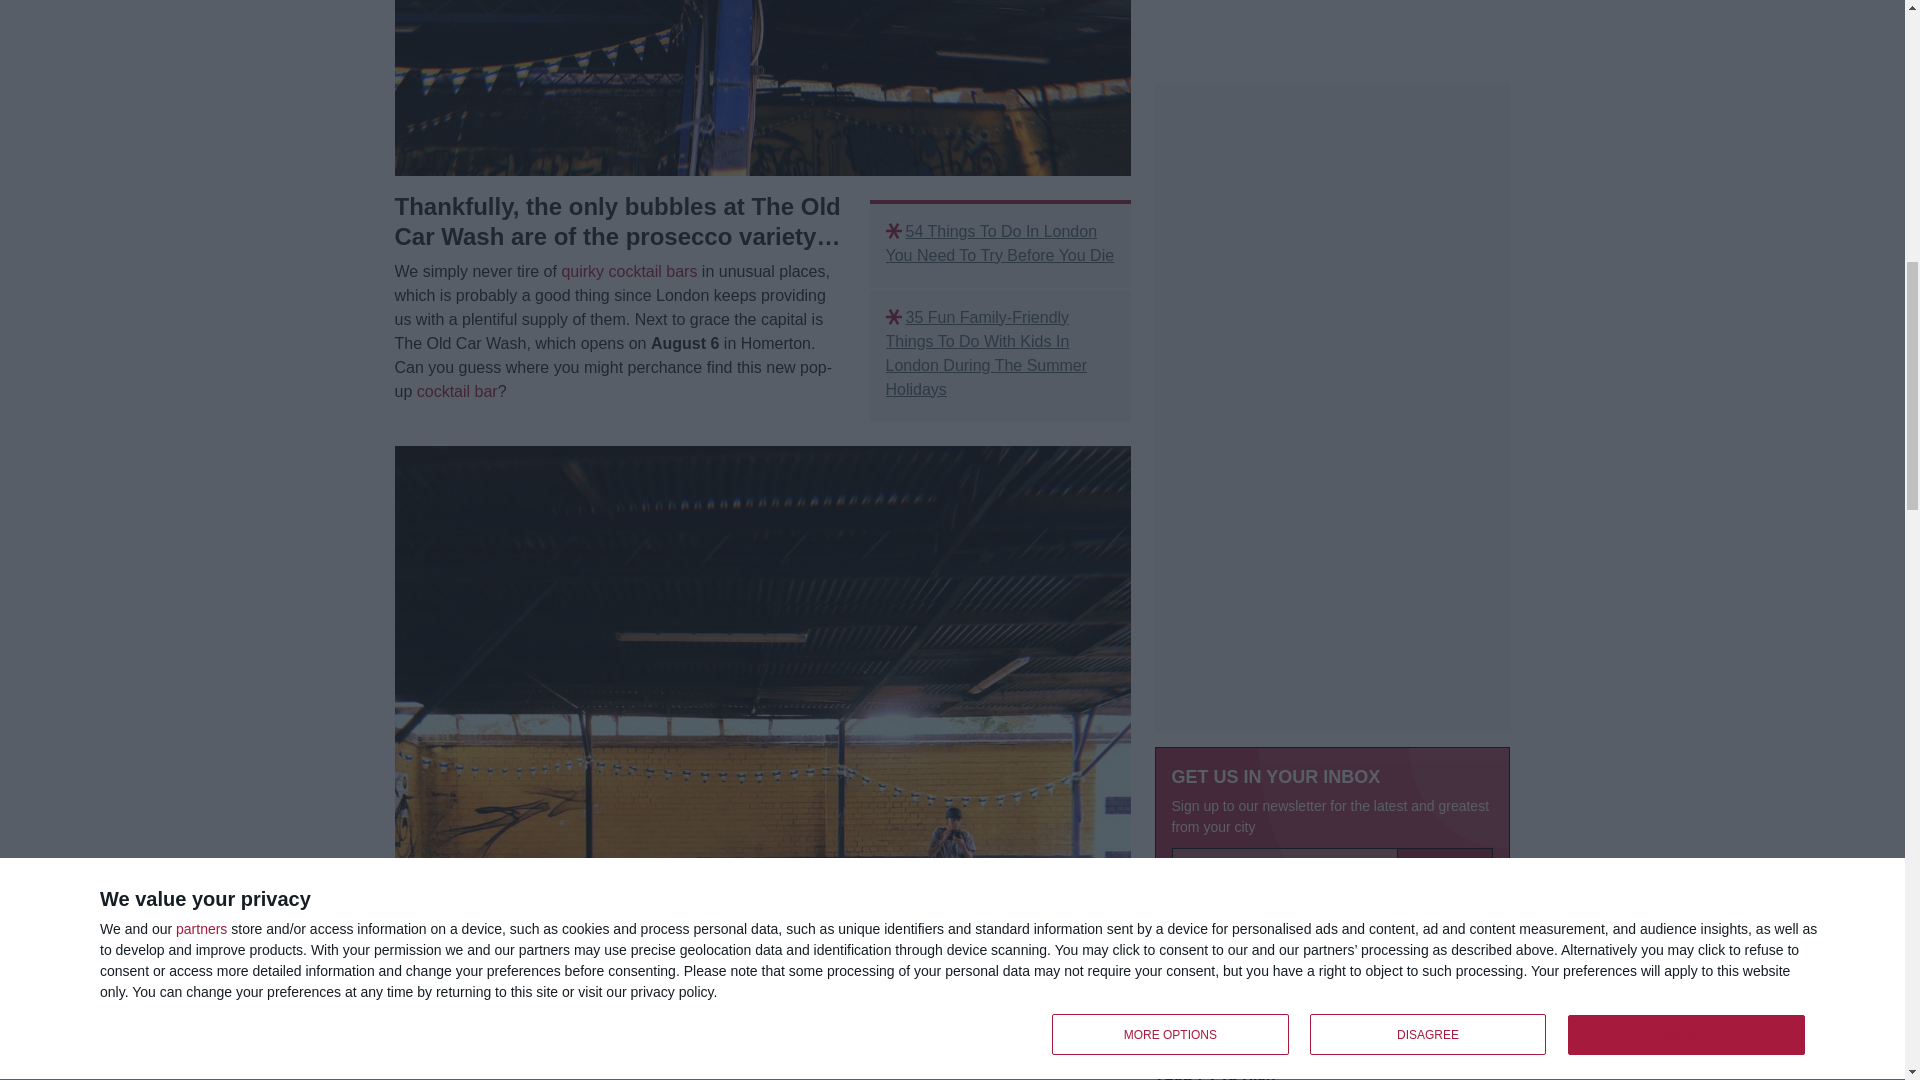  Describe the element at coordinates (1192, 656) in the screenshot. I see `16 JULY, 2024` at that location.